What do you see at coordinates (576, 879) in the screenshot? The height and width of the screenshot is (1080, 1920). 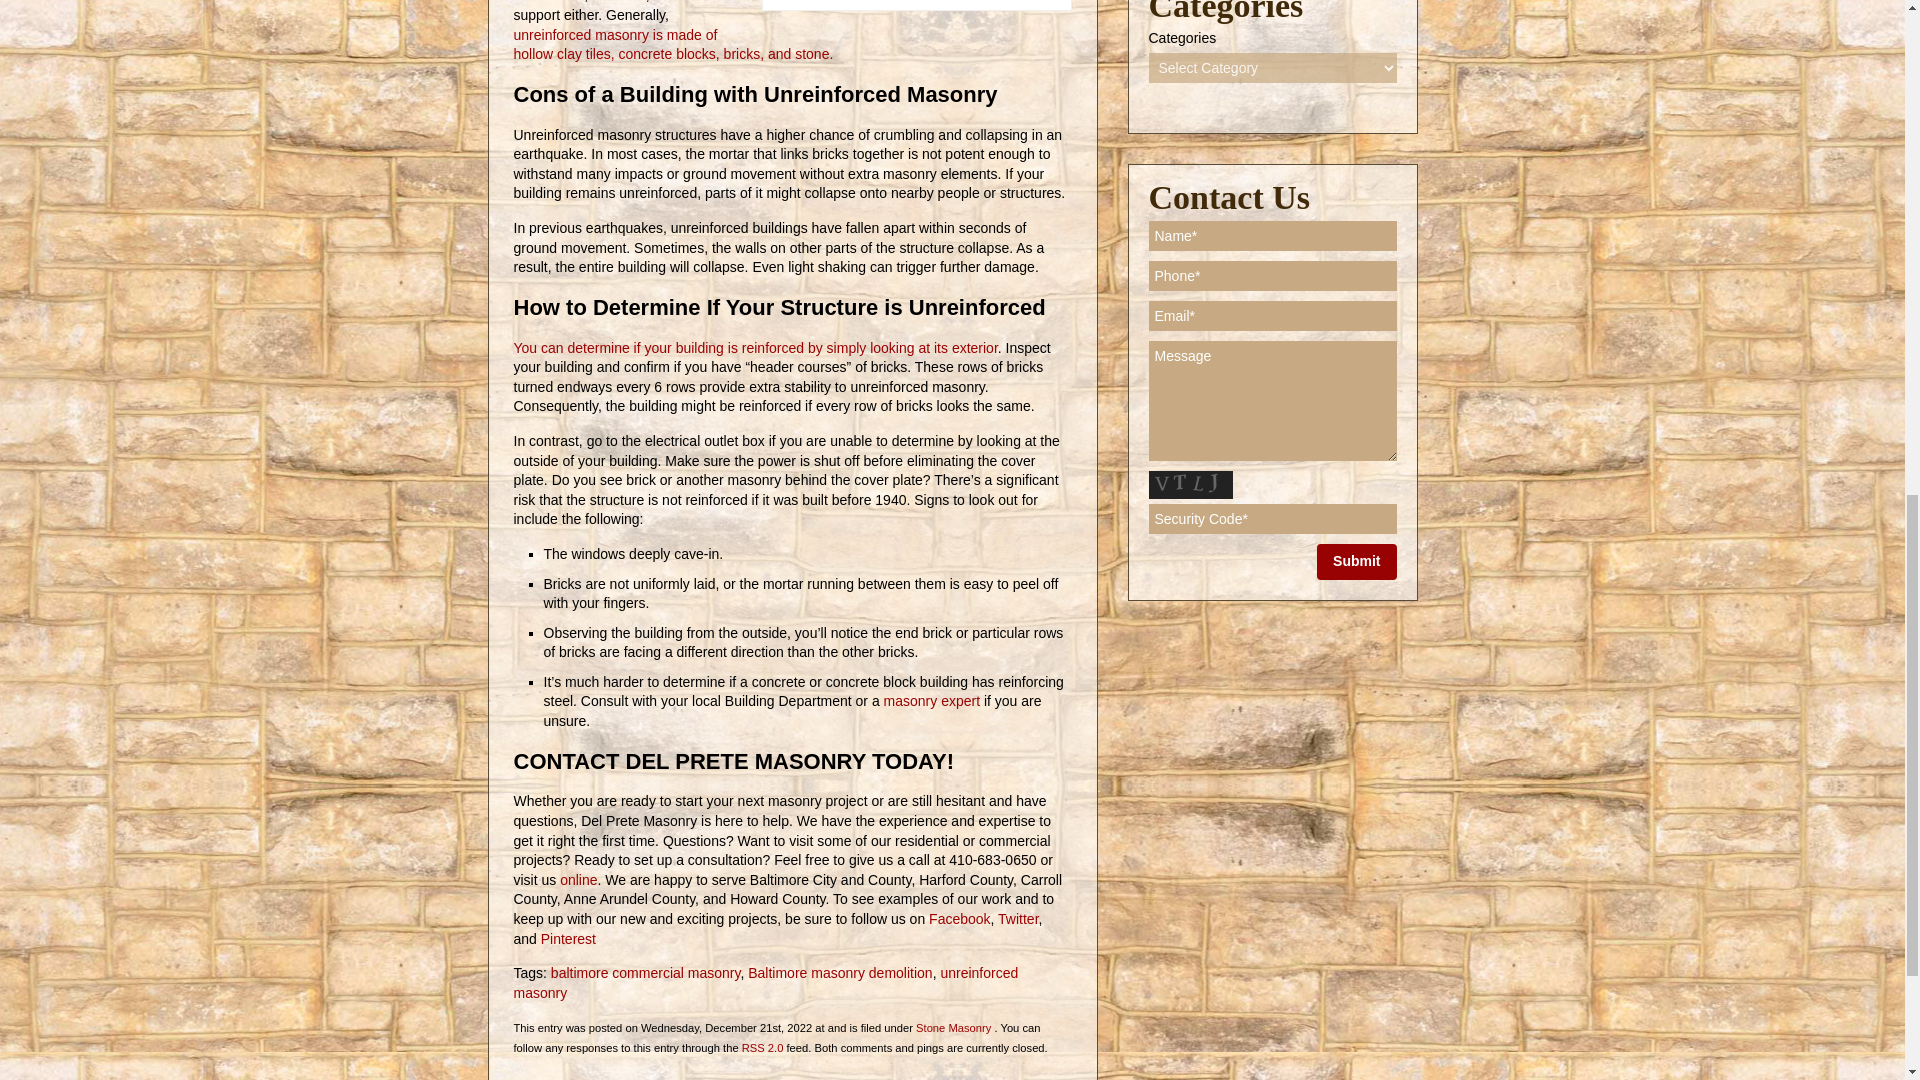 I see ` online` at bounding box center [576, 879].